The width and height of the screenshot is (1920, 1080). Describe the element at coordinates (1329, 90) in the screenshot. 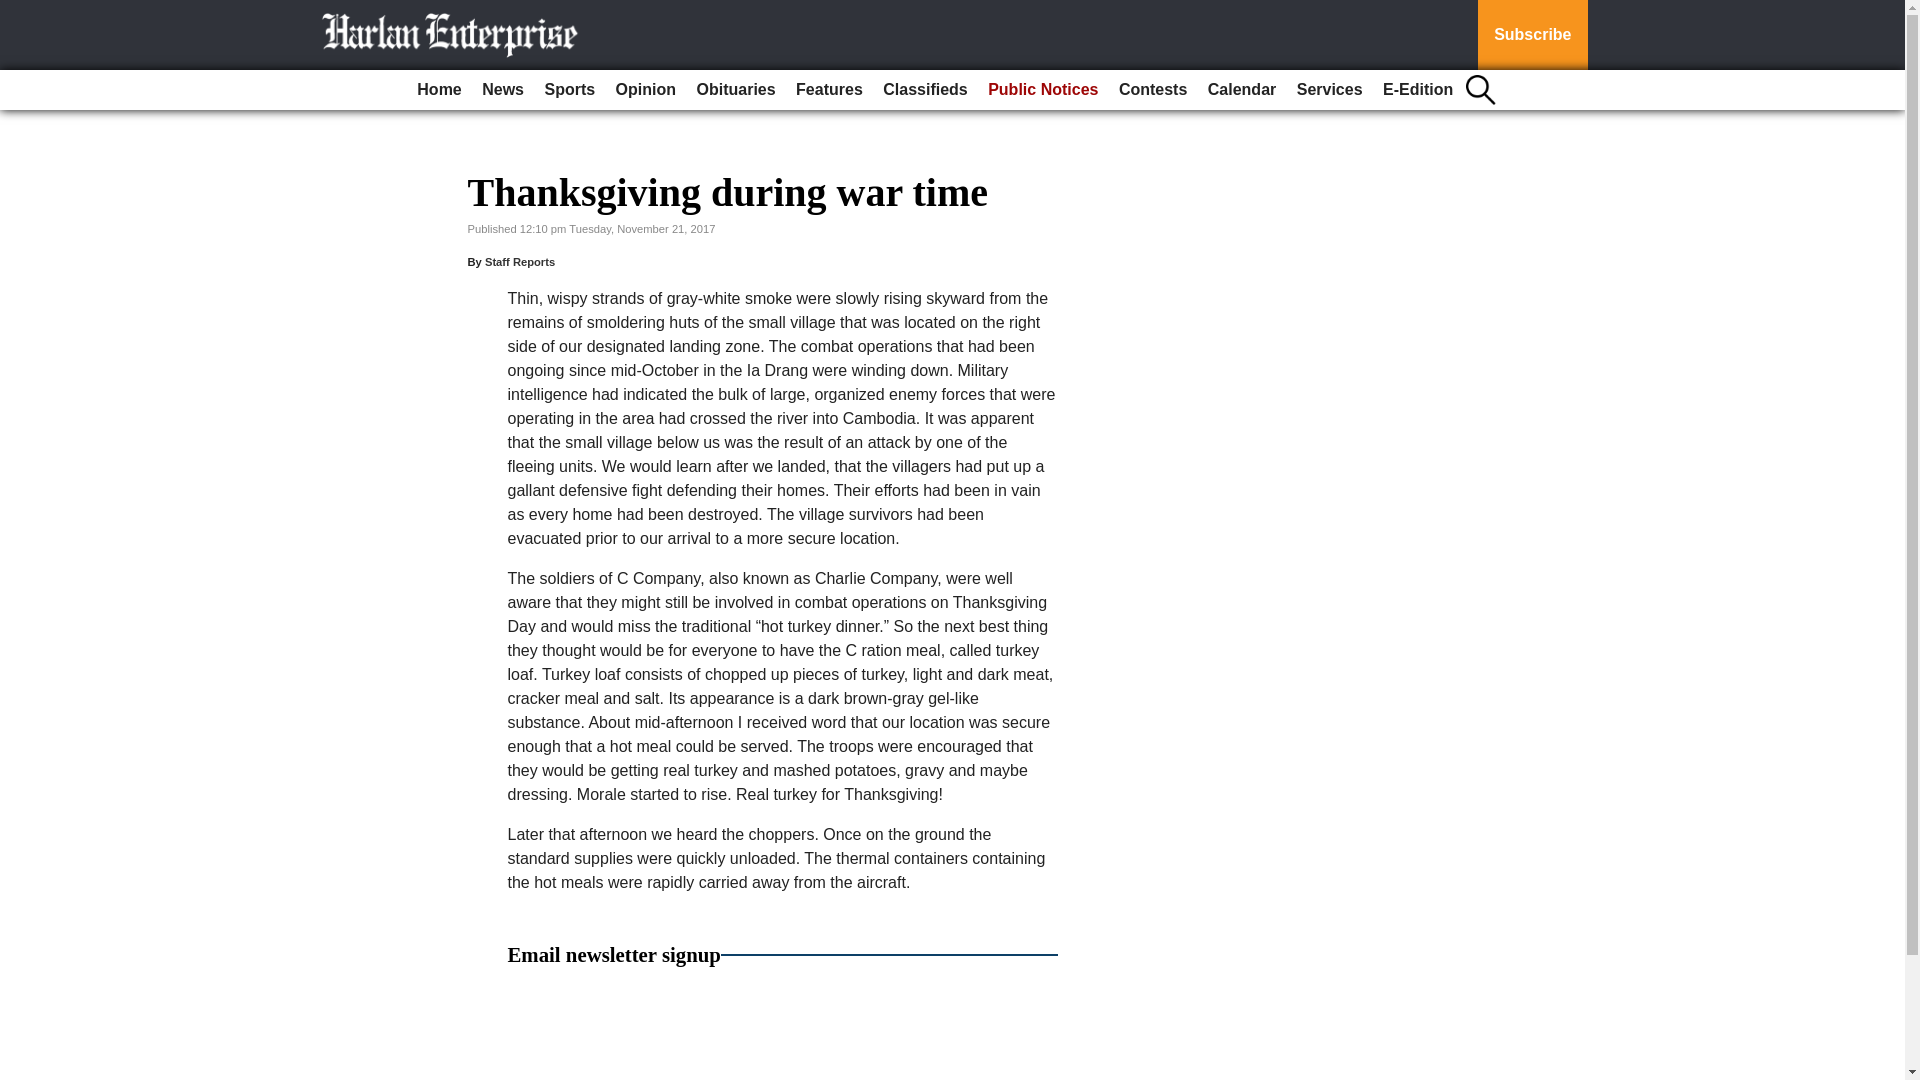

I see `Services` at that location.